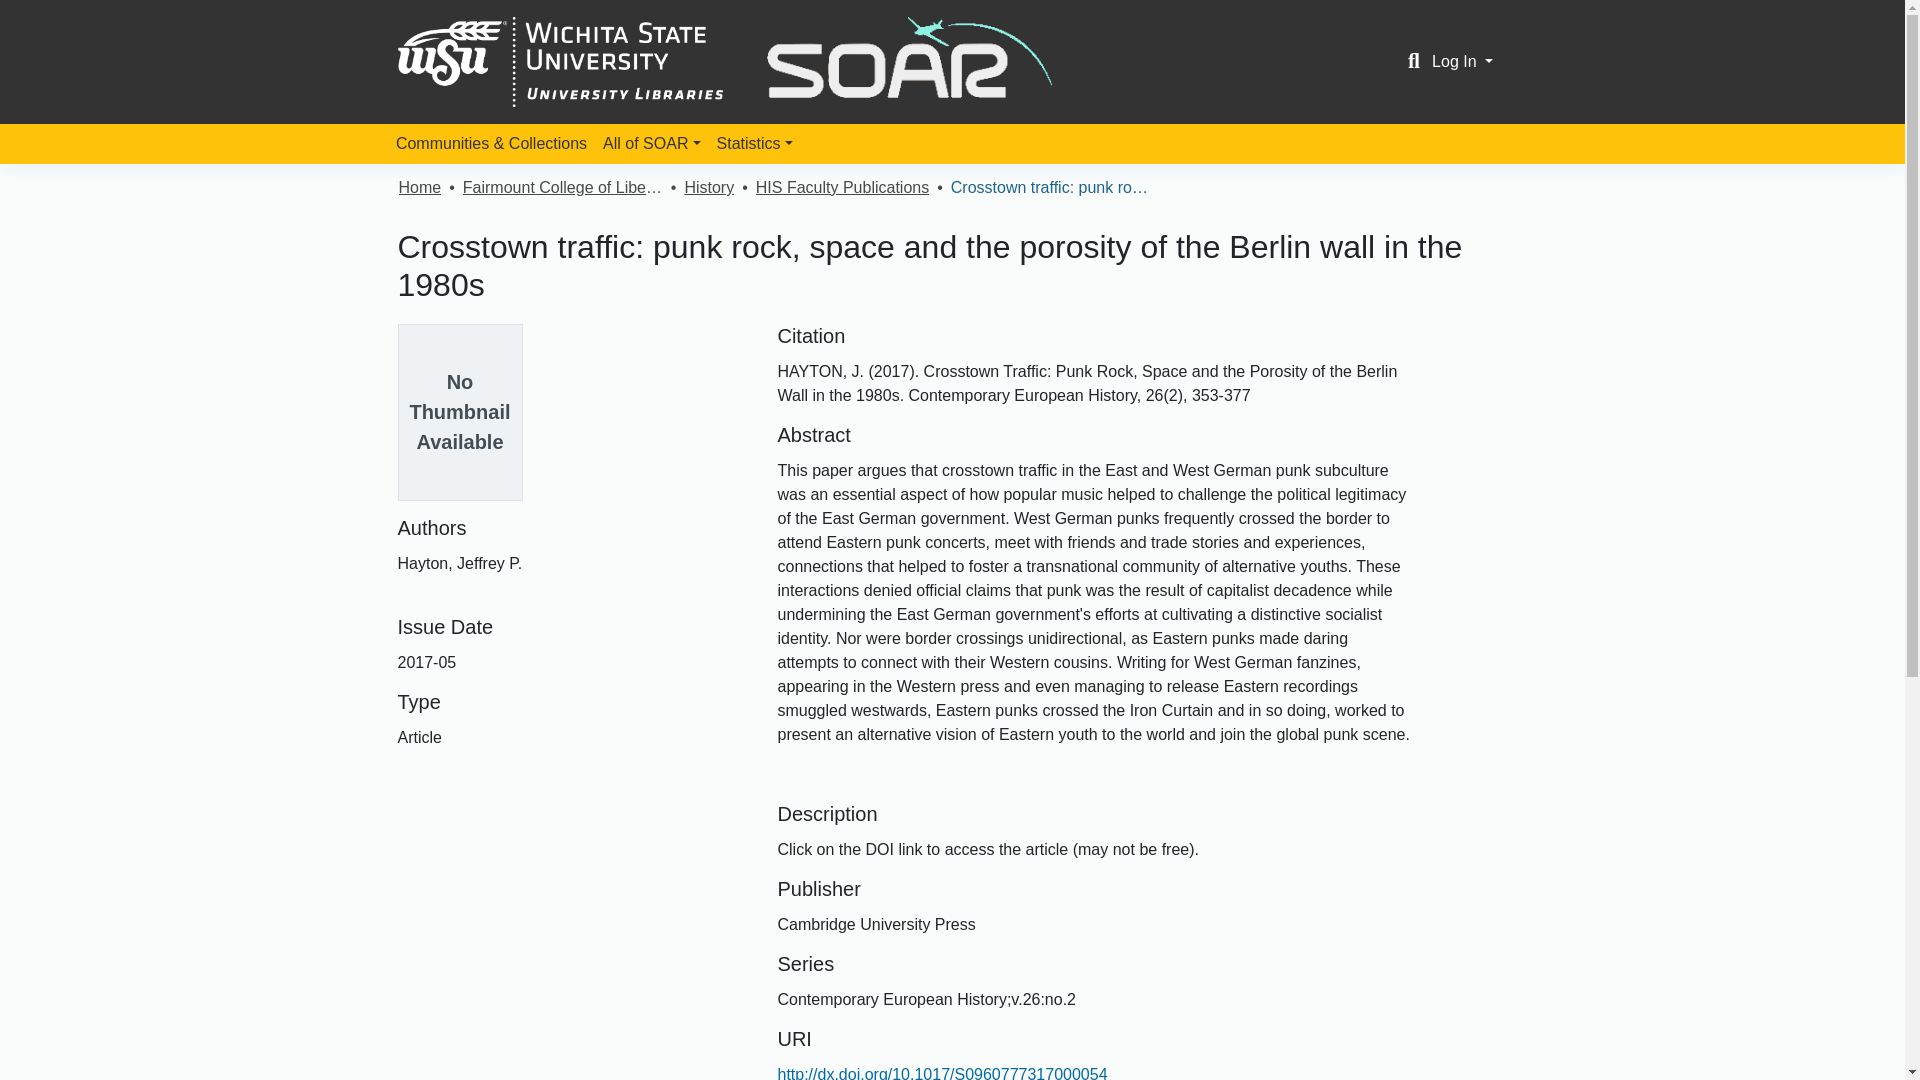 The image size is (1920, 1080). I want to click on All of SOAR, so click(652, 144).